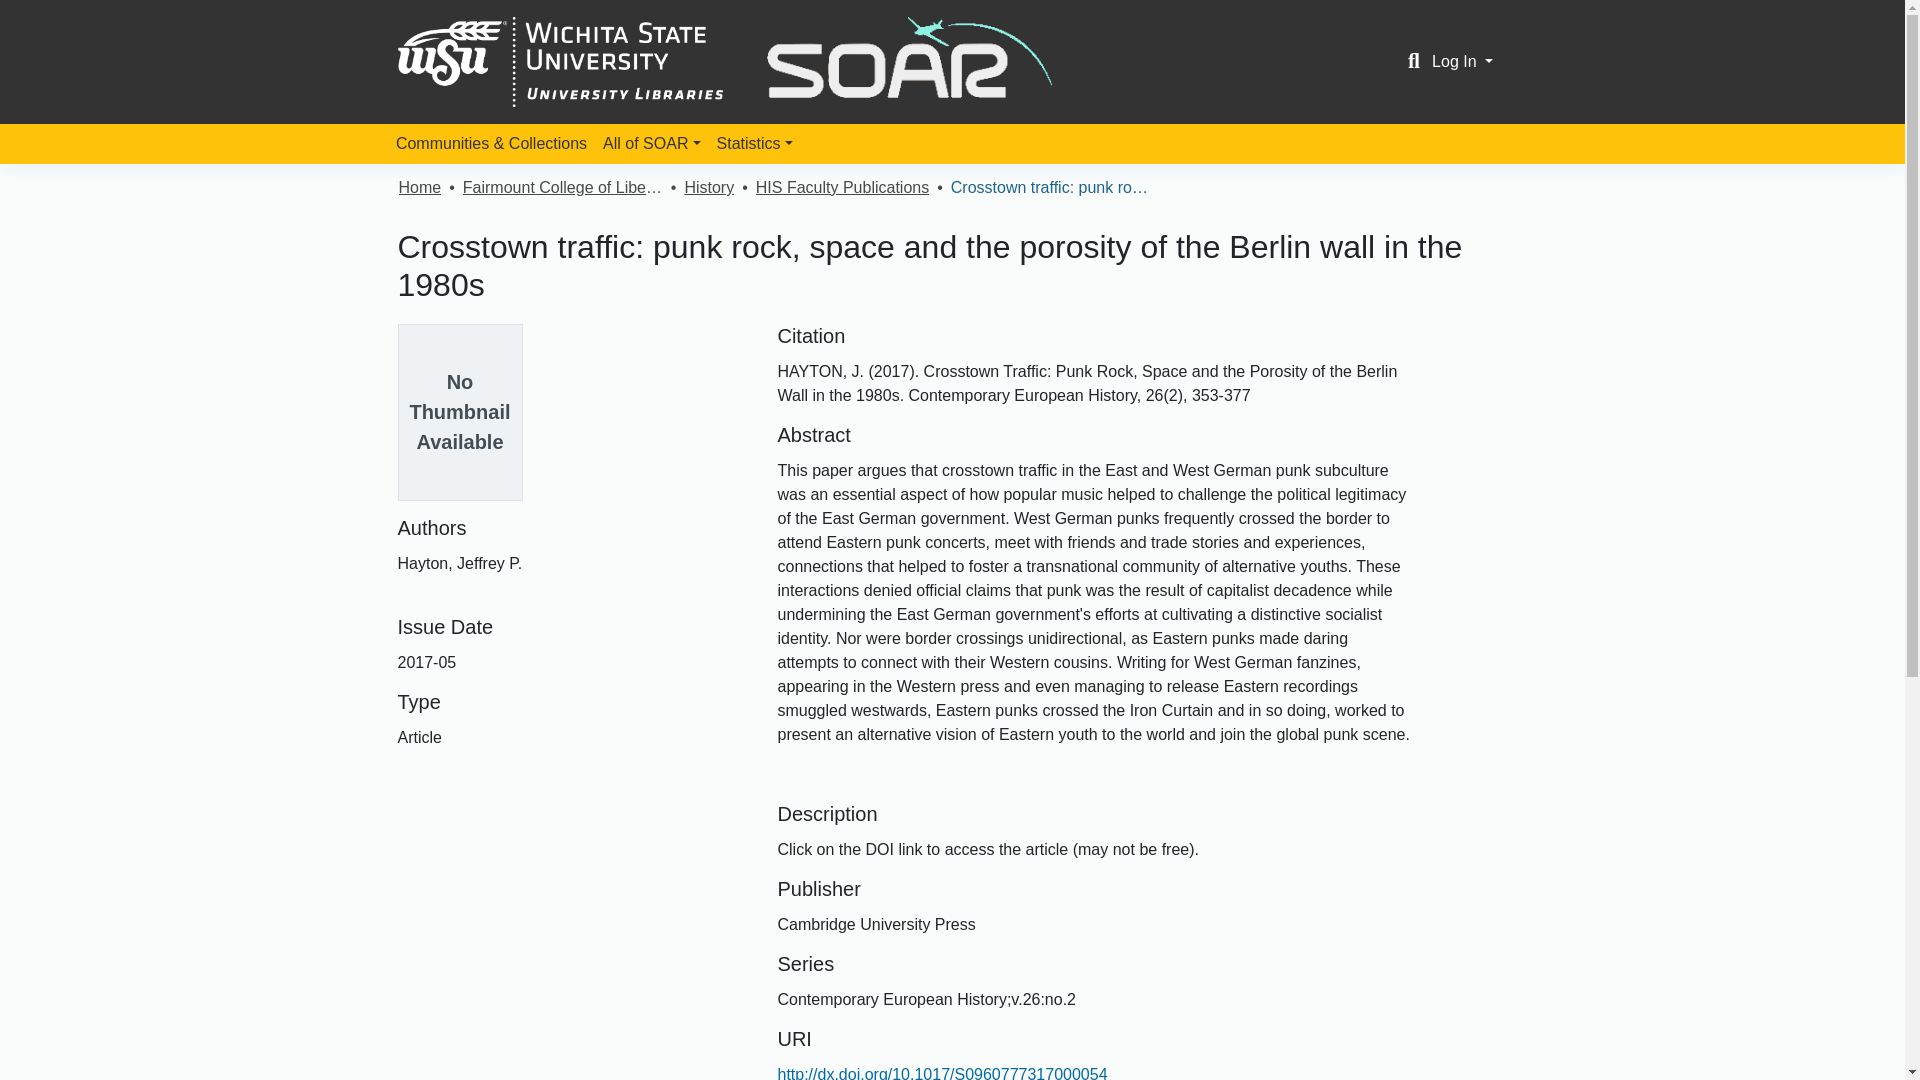 The image size is (1920, 1080). I want to click on All of SOAR, so click(652, 144).